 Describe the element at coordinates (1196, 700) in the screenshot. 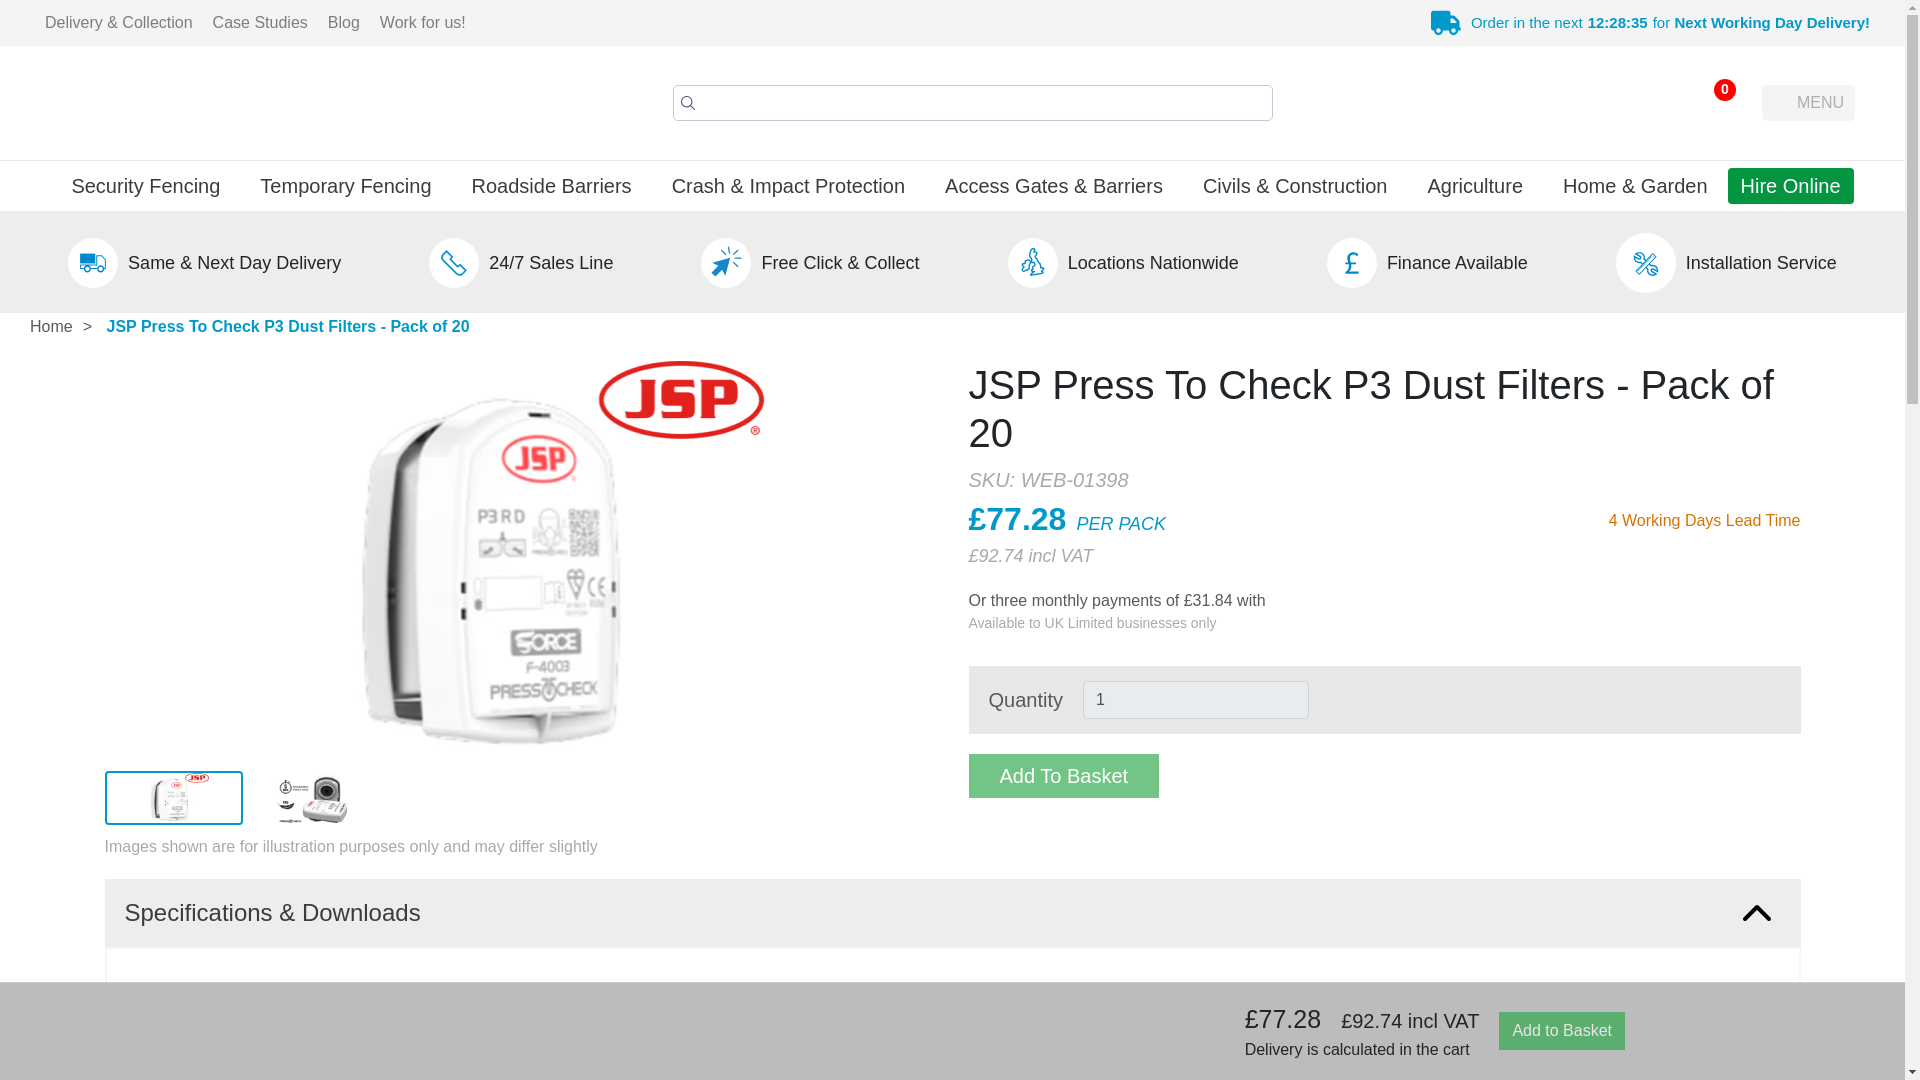

I see `1` at that location.